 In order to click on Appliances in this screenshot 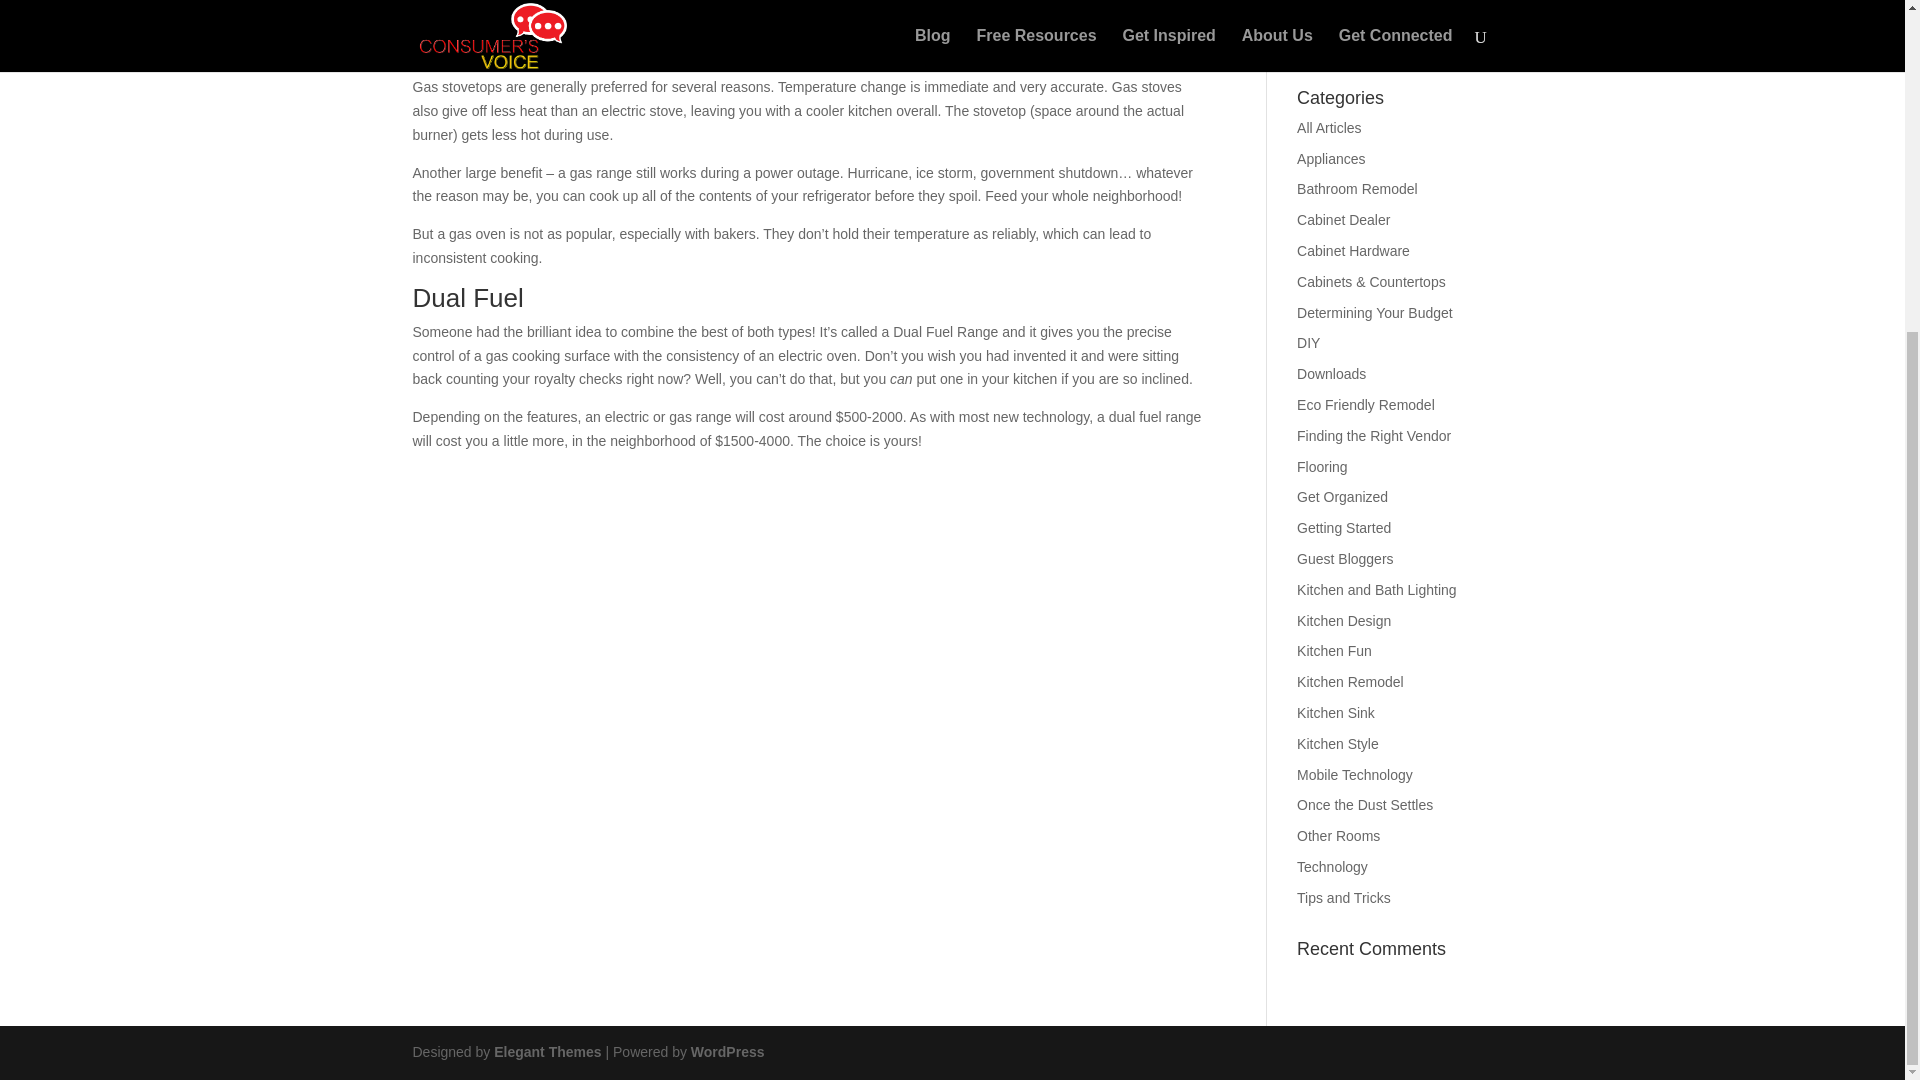, I will do `click(1331, 159)`.